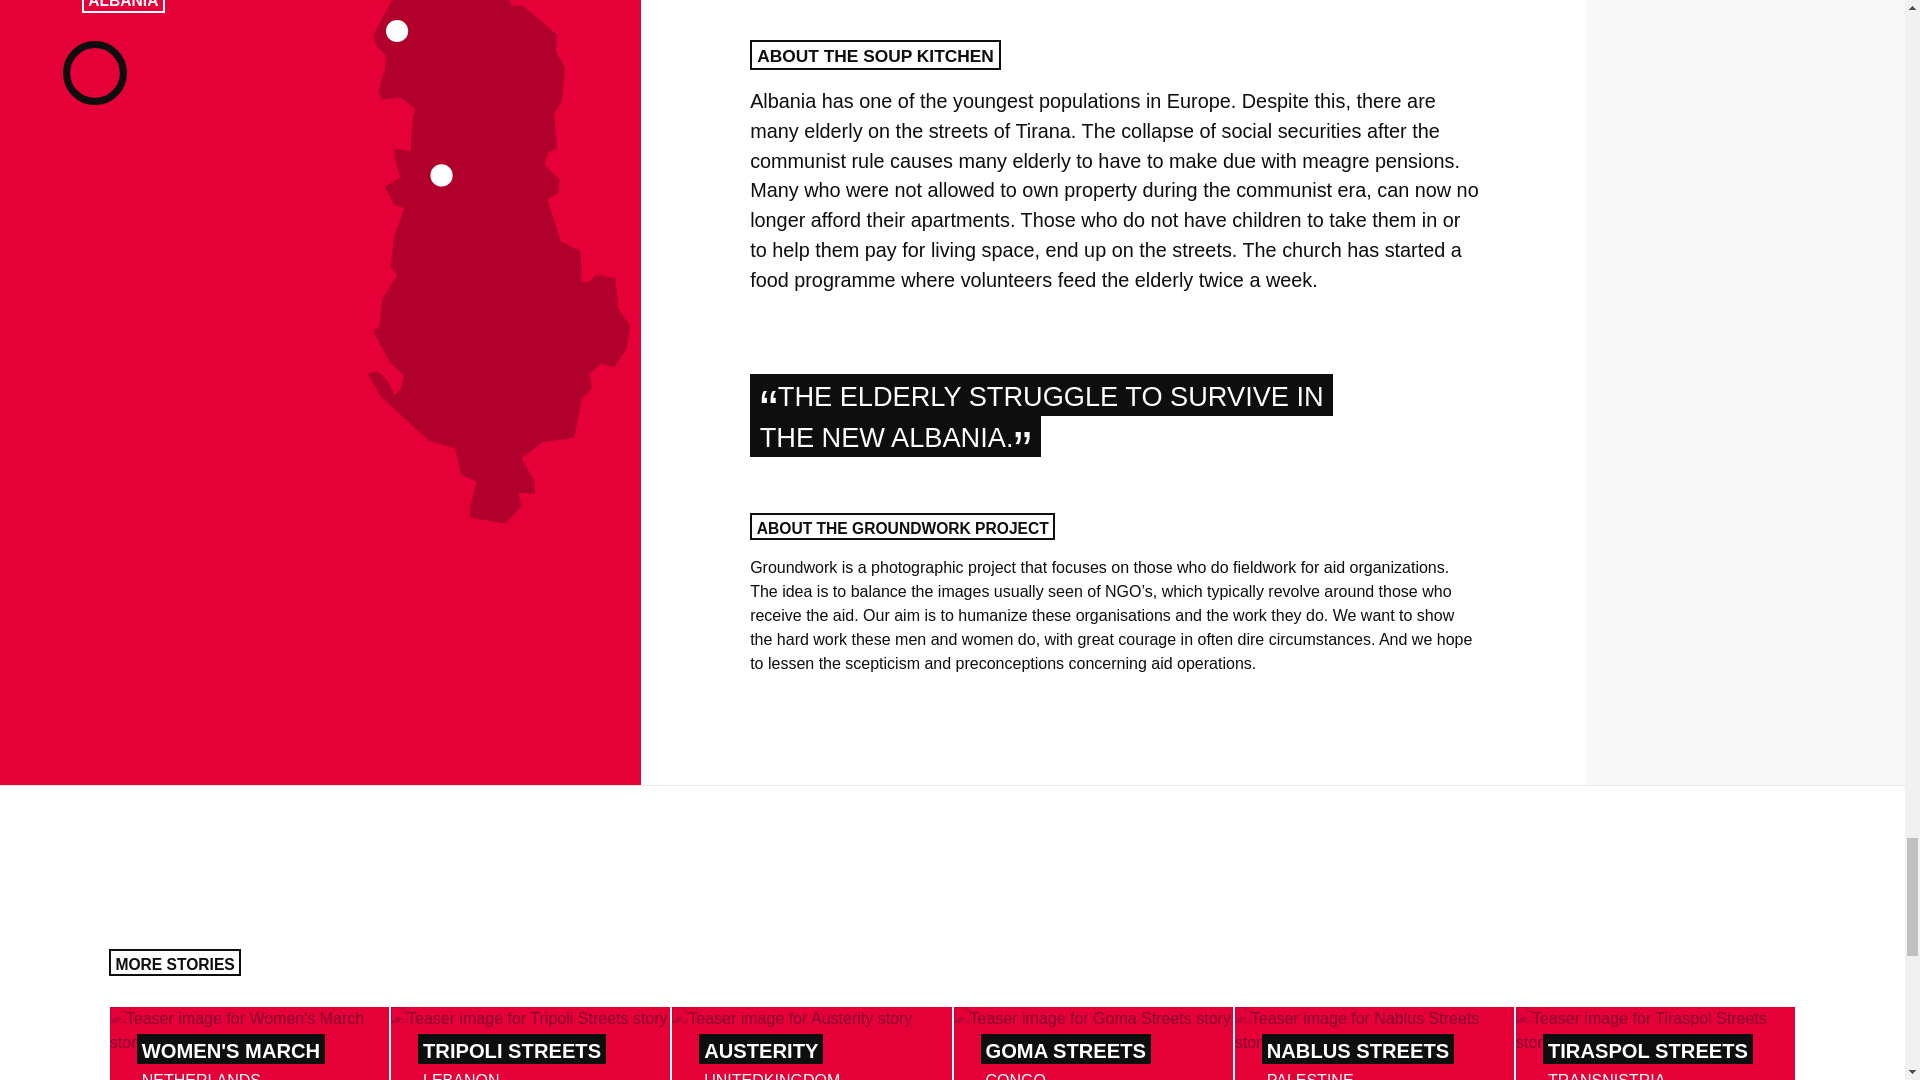  I want to click on Go to Goma Streets story, so click(530, 1043).